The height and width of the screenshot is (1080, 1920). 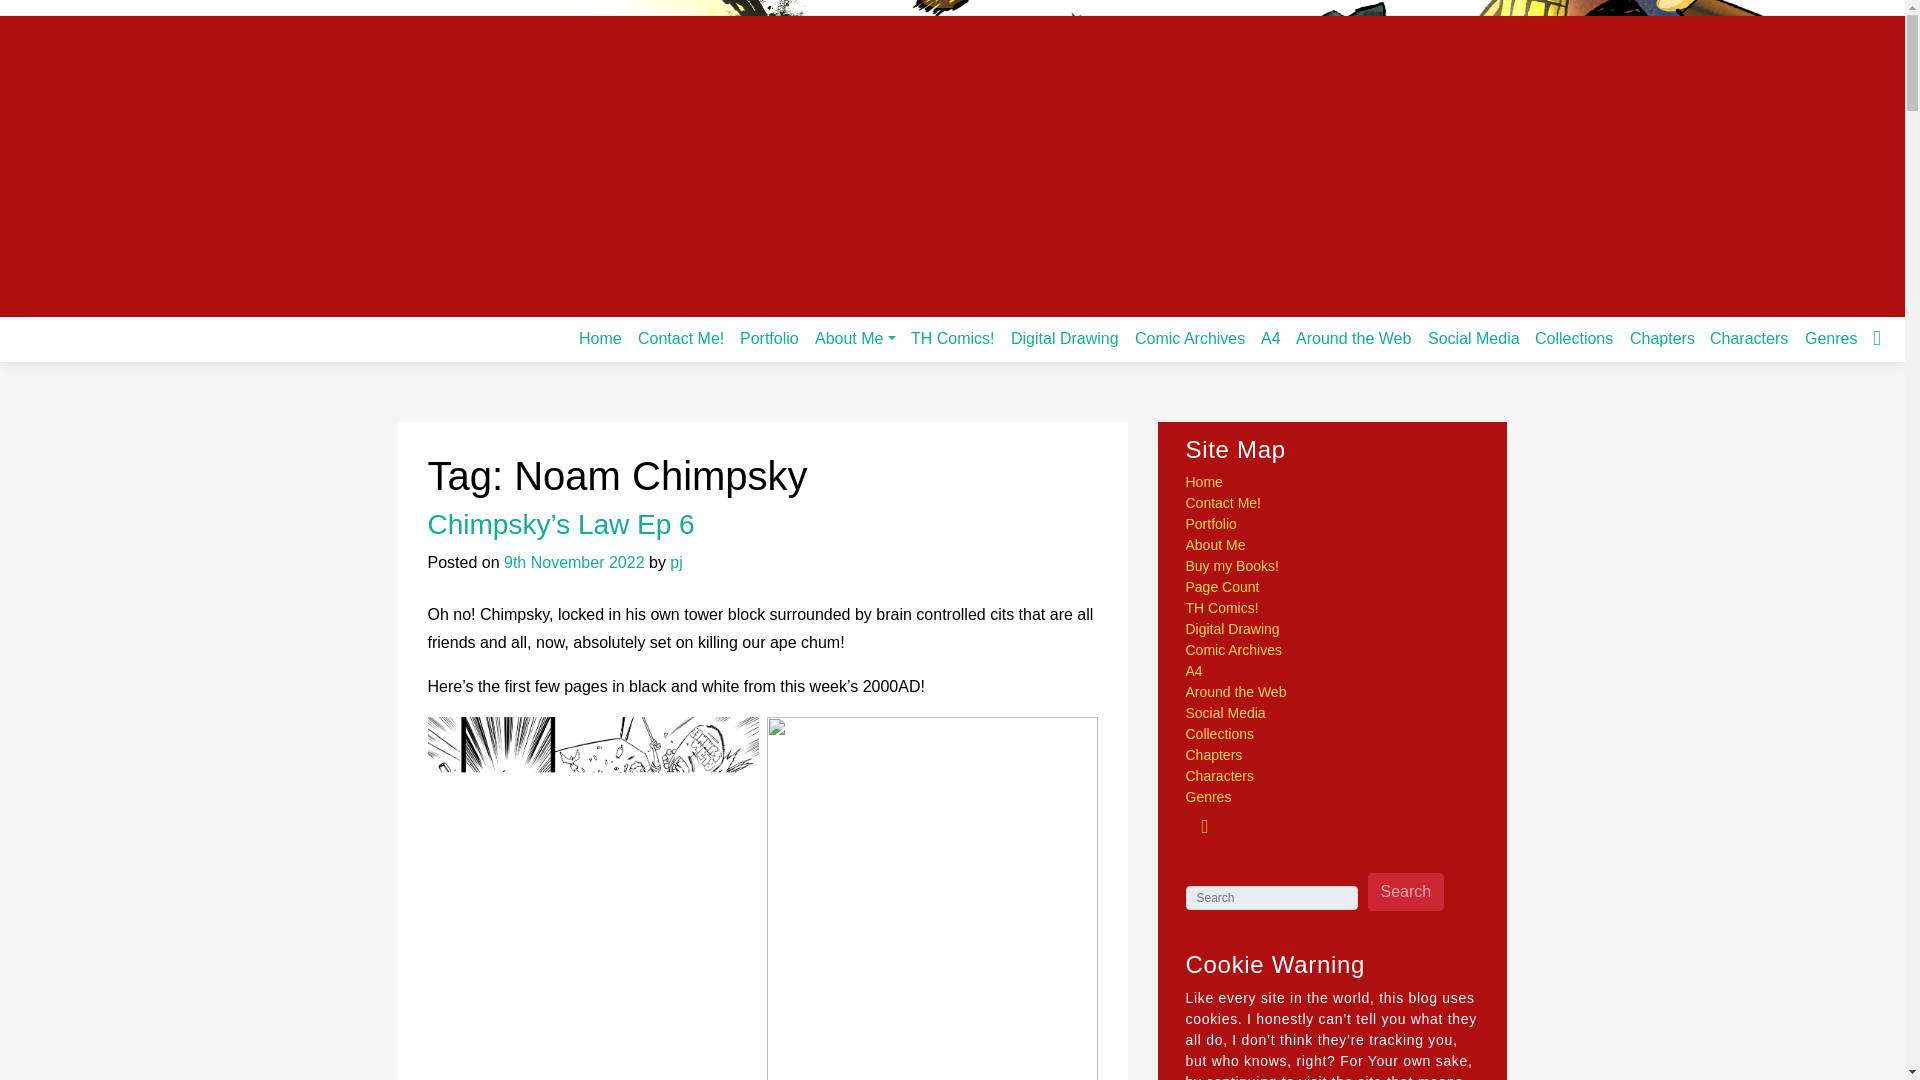 What do you see at coordinates (1573, 338) in the screenshot?
I see `Collections` at bounding box center [1573, 338].